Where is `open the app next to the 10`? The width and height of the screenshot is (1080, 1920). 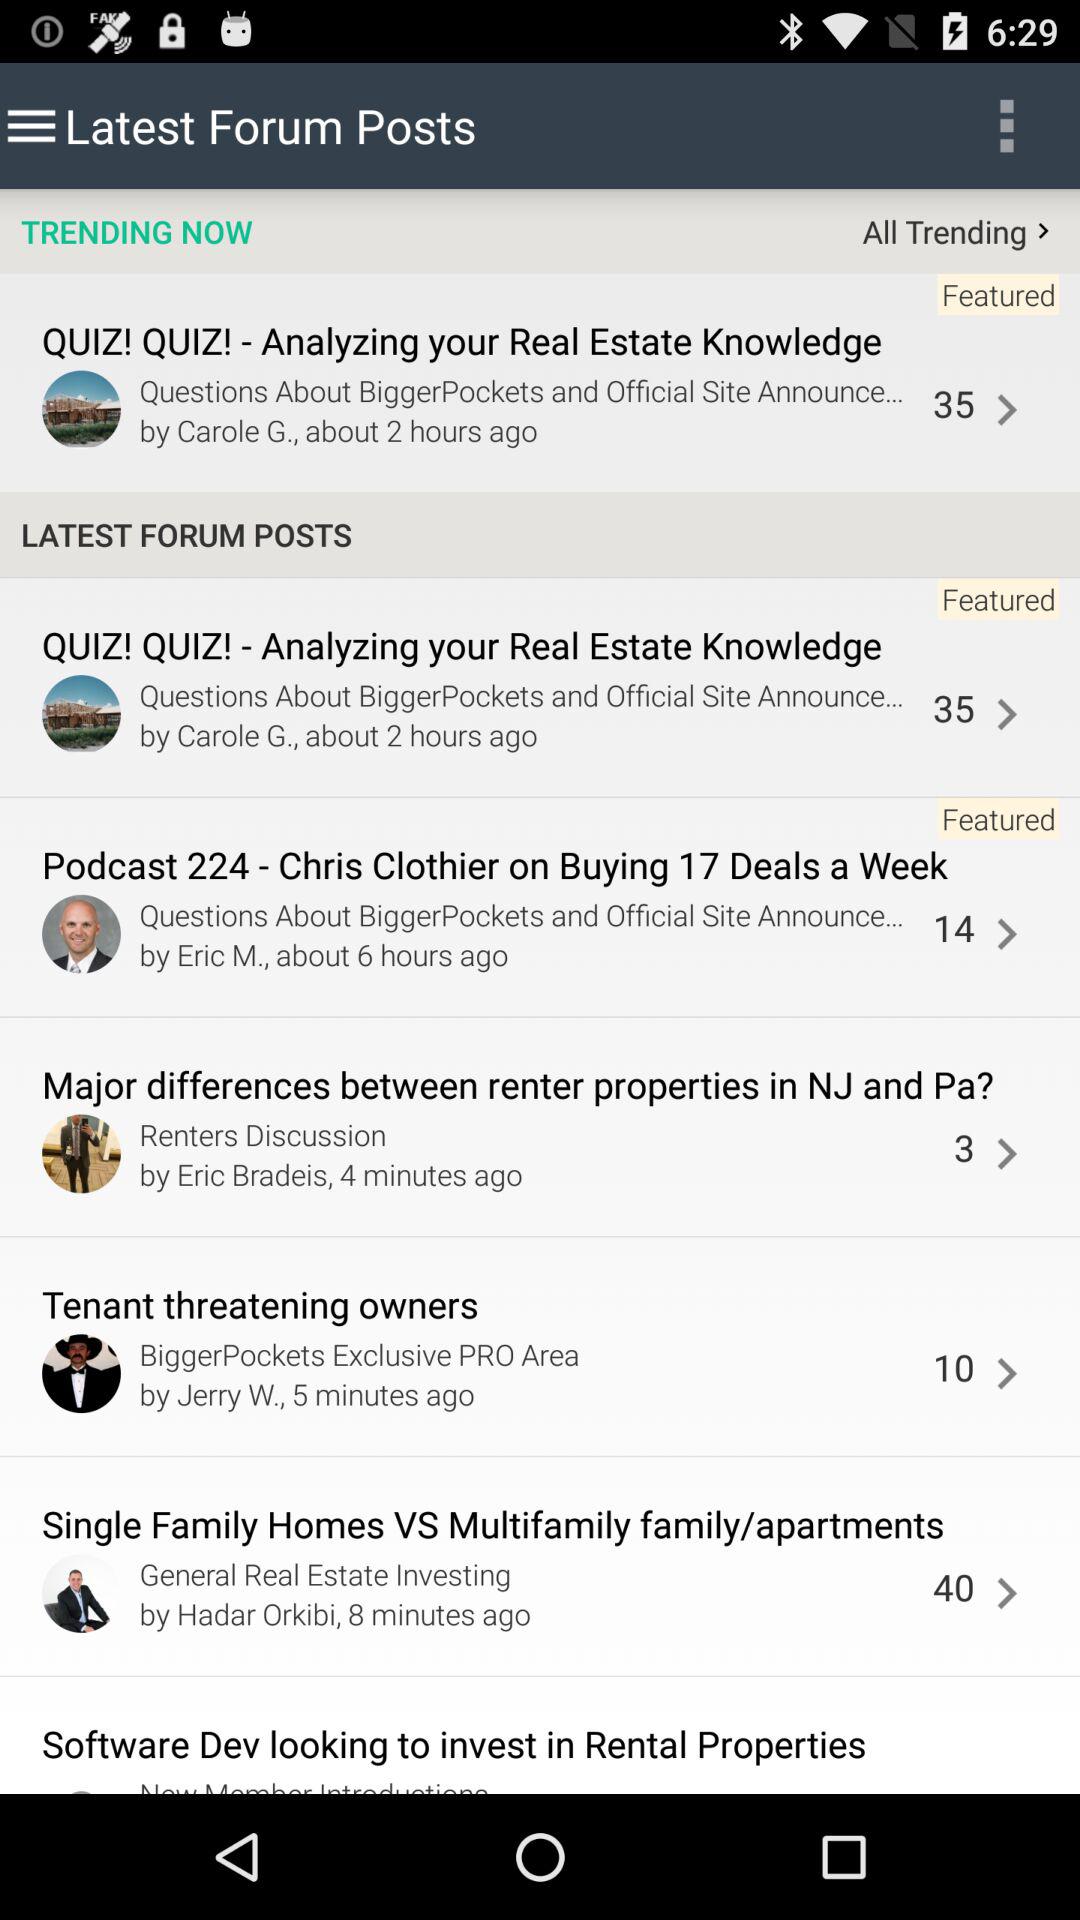
open the app next to the 10 is located at coordinates (530, 1393).